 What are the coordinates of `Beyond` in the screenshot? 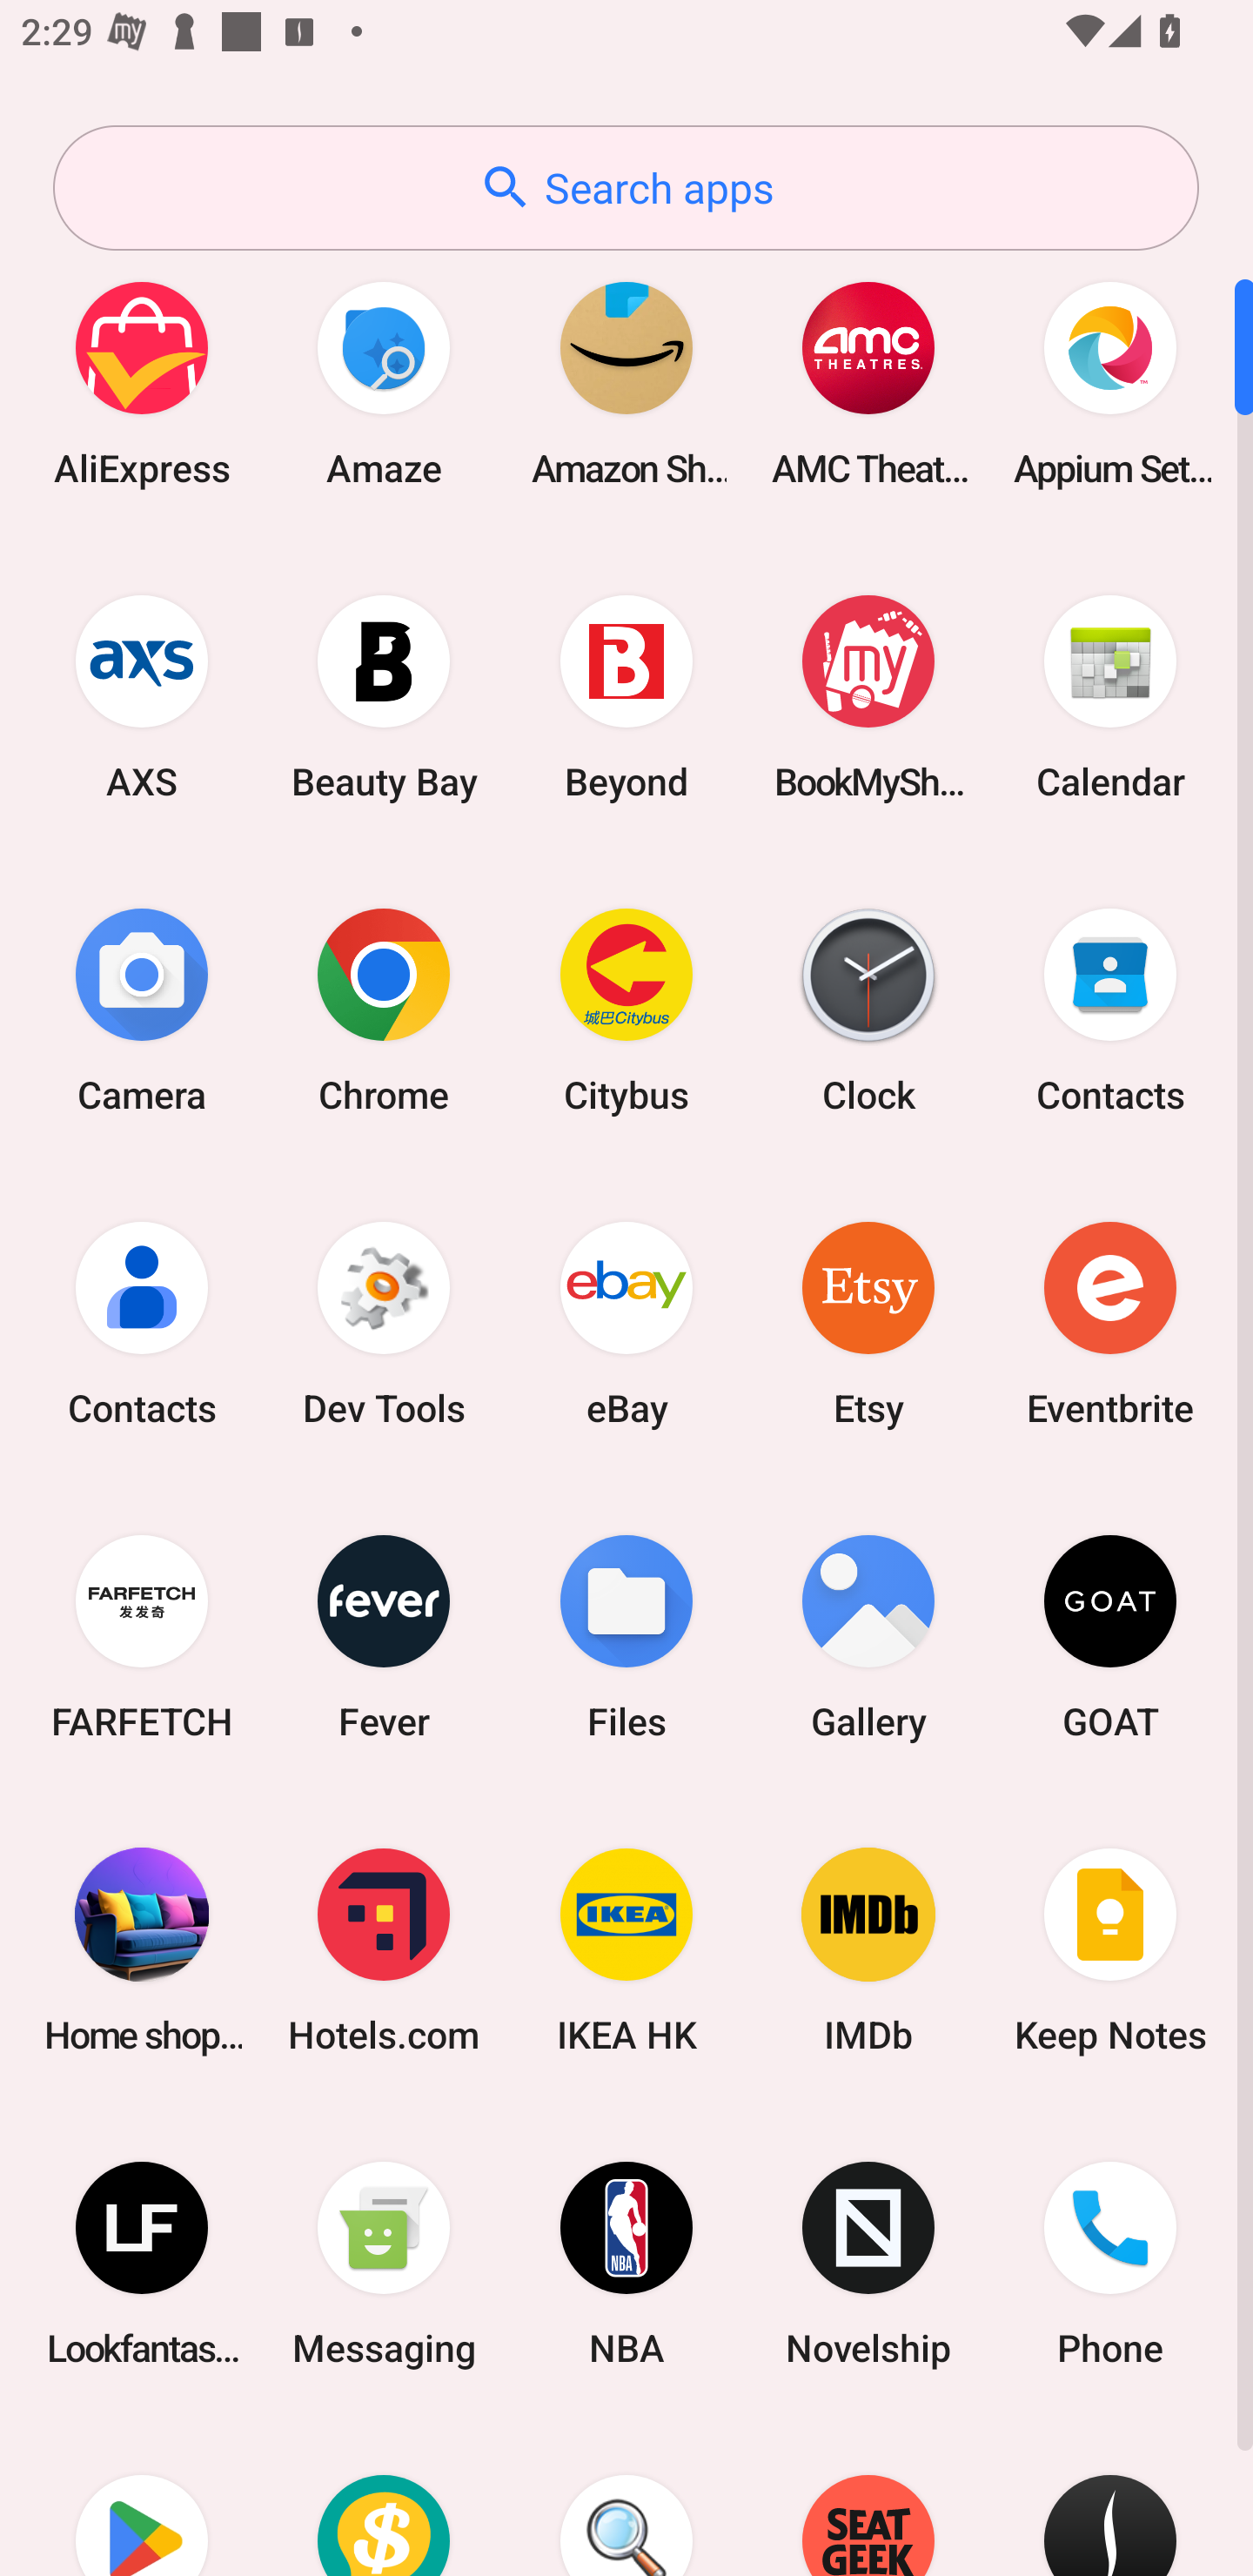 It's located at (626, 696).